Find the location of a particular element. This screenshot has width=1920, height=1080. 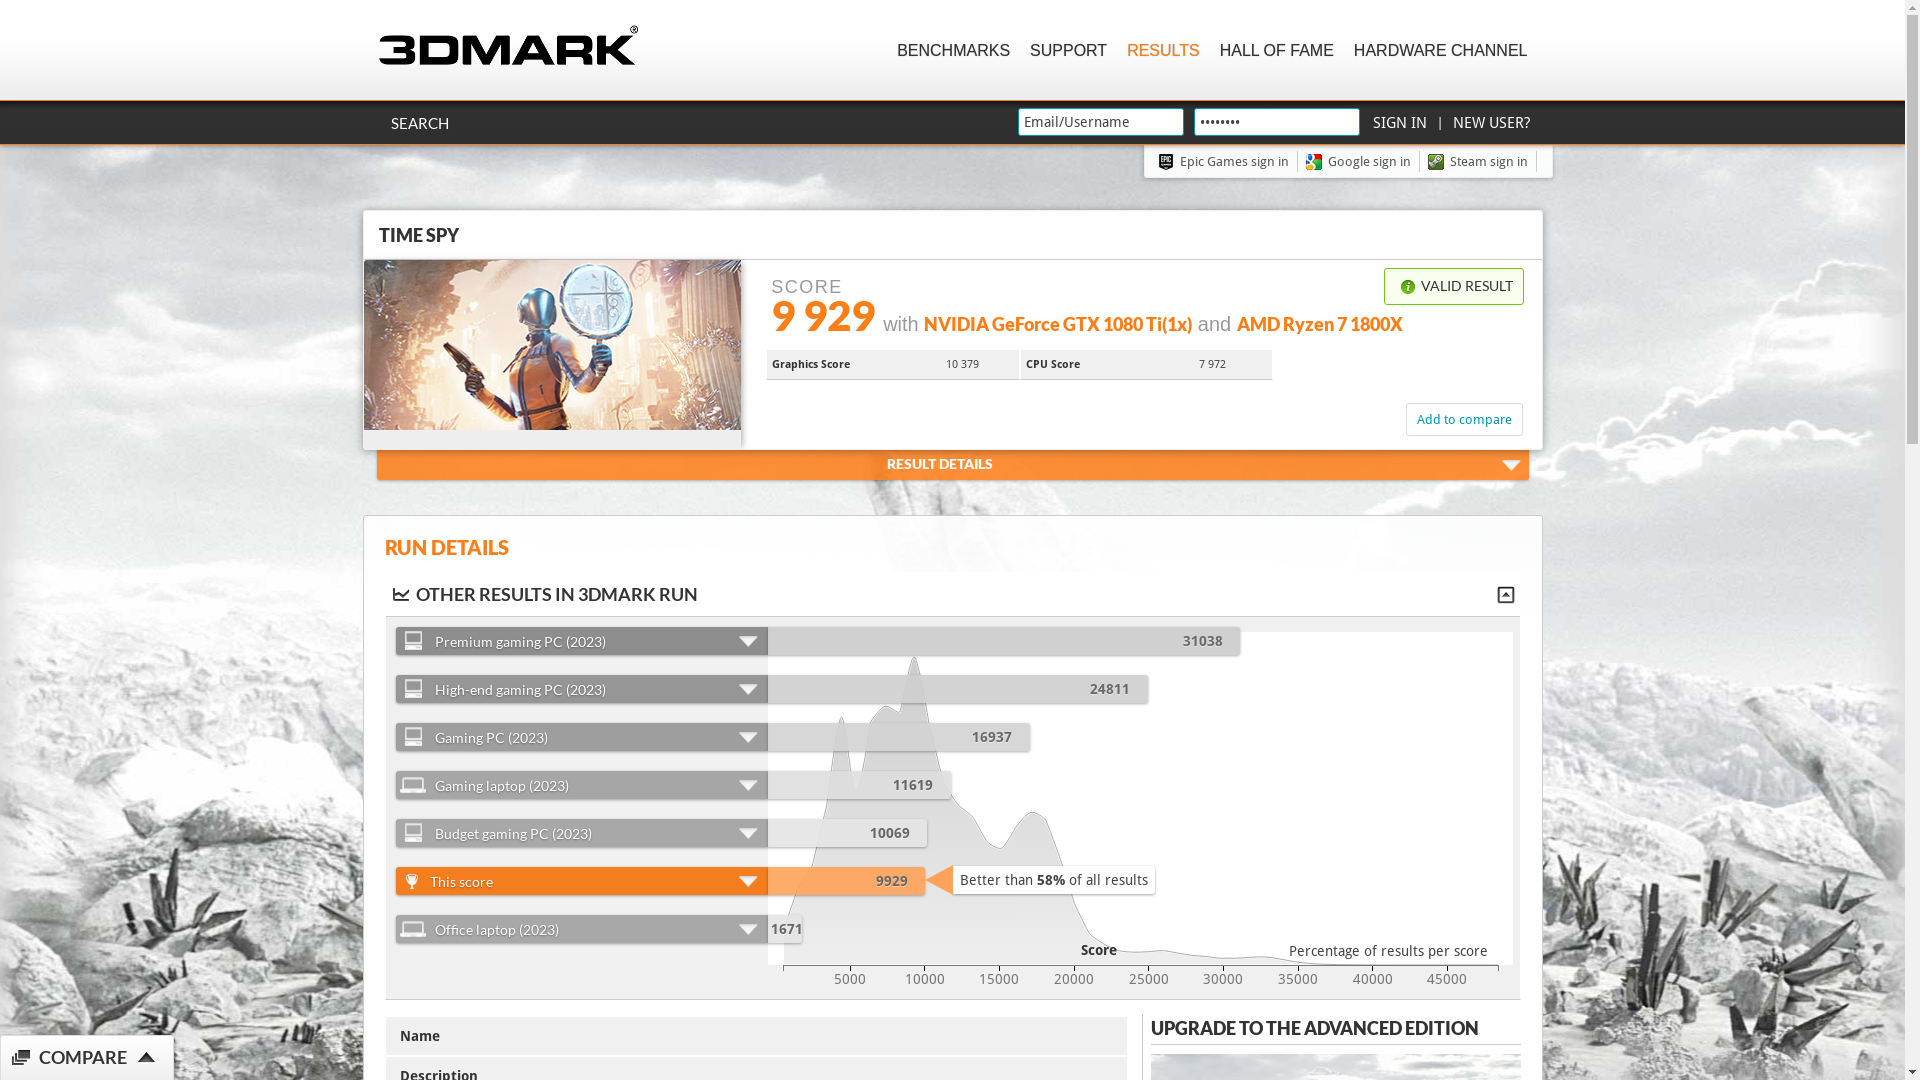

Epic Games sign in is located at coordinates (1228, 162).